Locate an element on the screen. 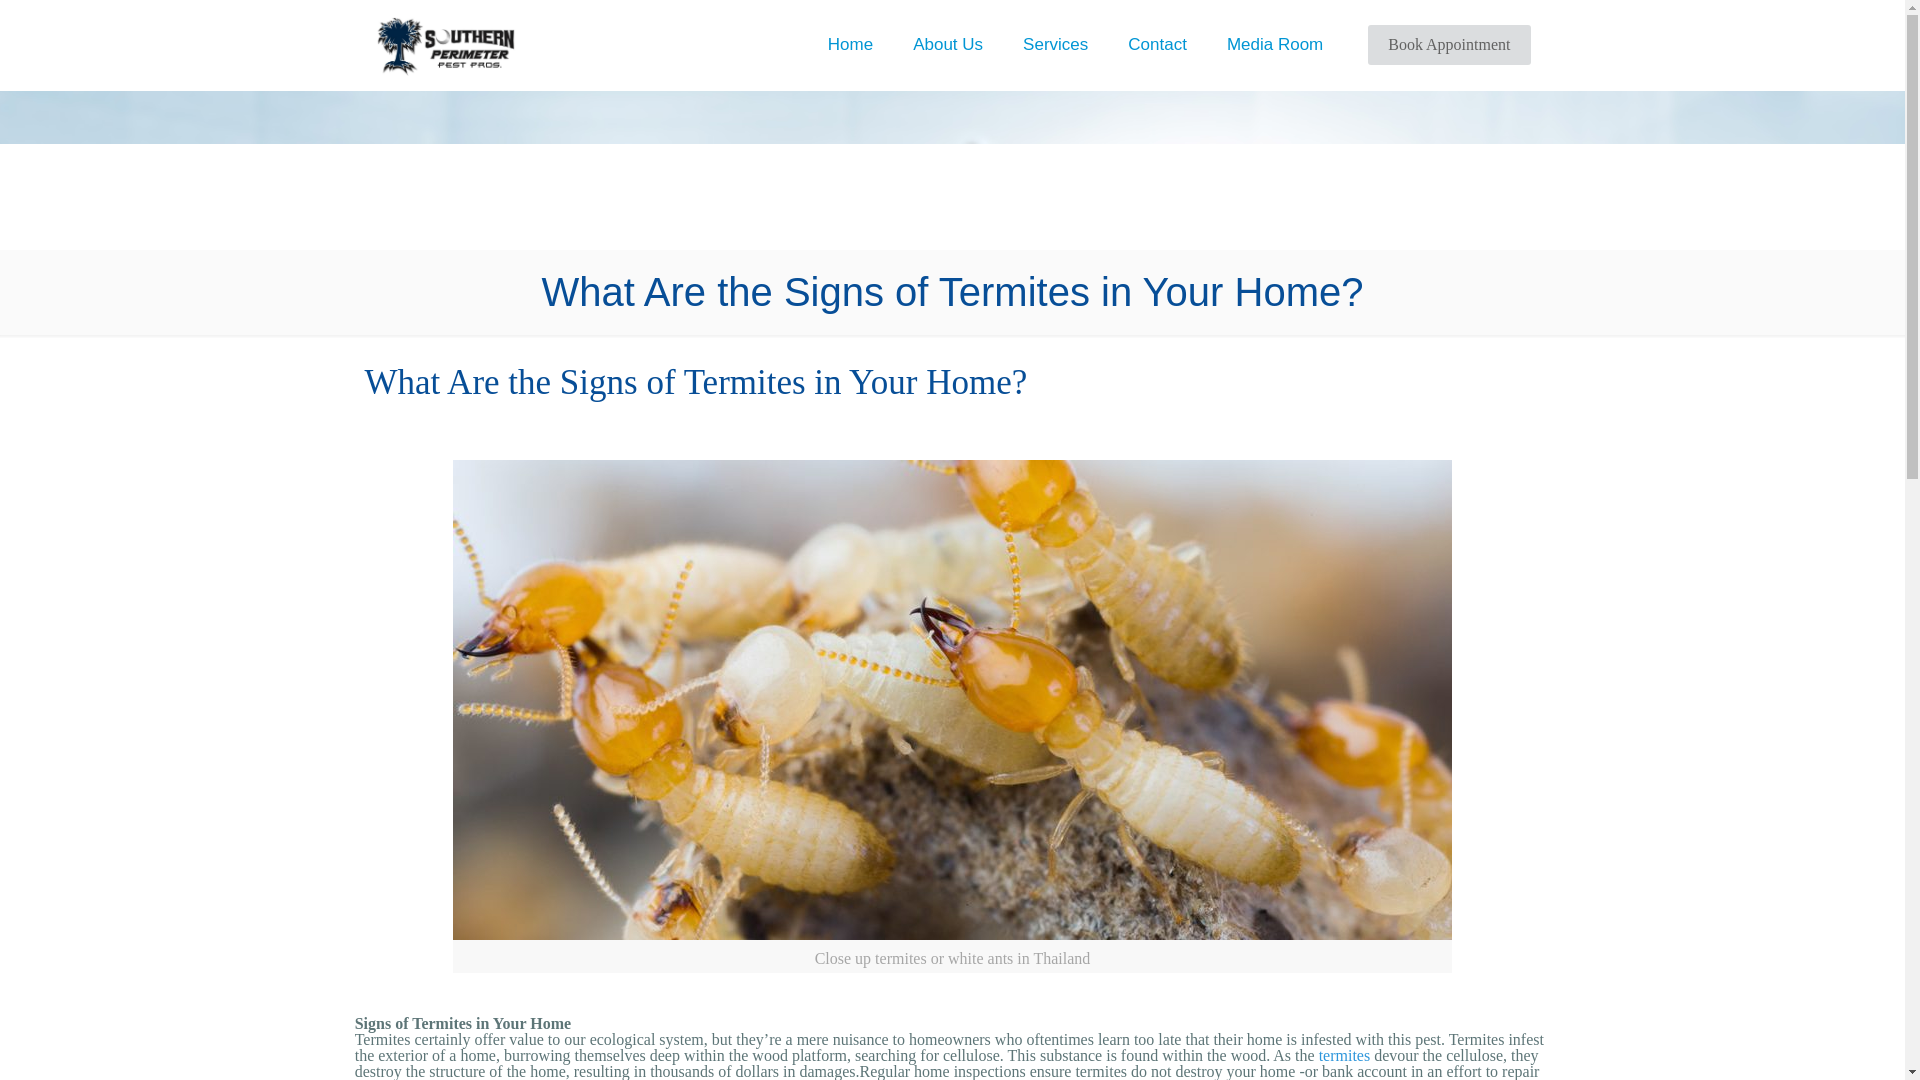 Image resolution: width=1920 pixels, height=1080 pixels. Contact is located at coordinates (1157, 44).